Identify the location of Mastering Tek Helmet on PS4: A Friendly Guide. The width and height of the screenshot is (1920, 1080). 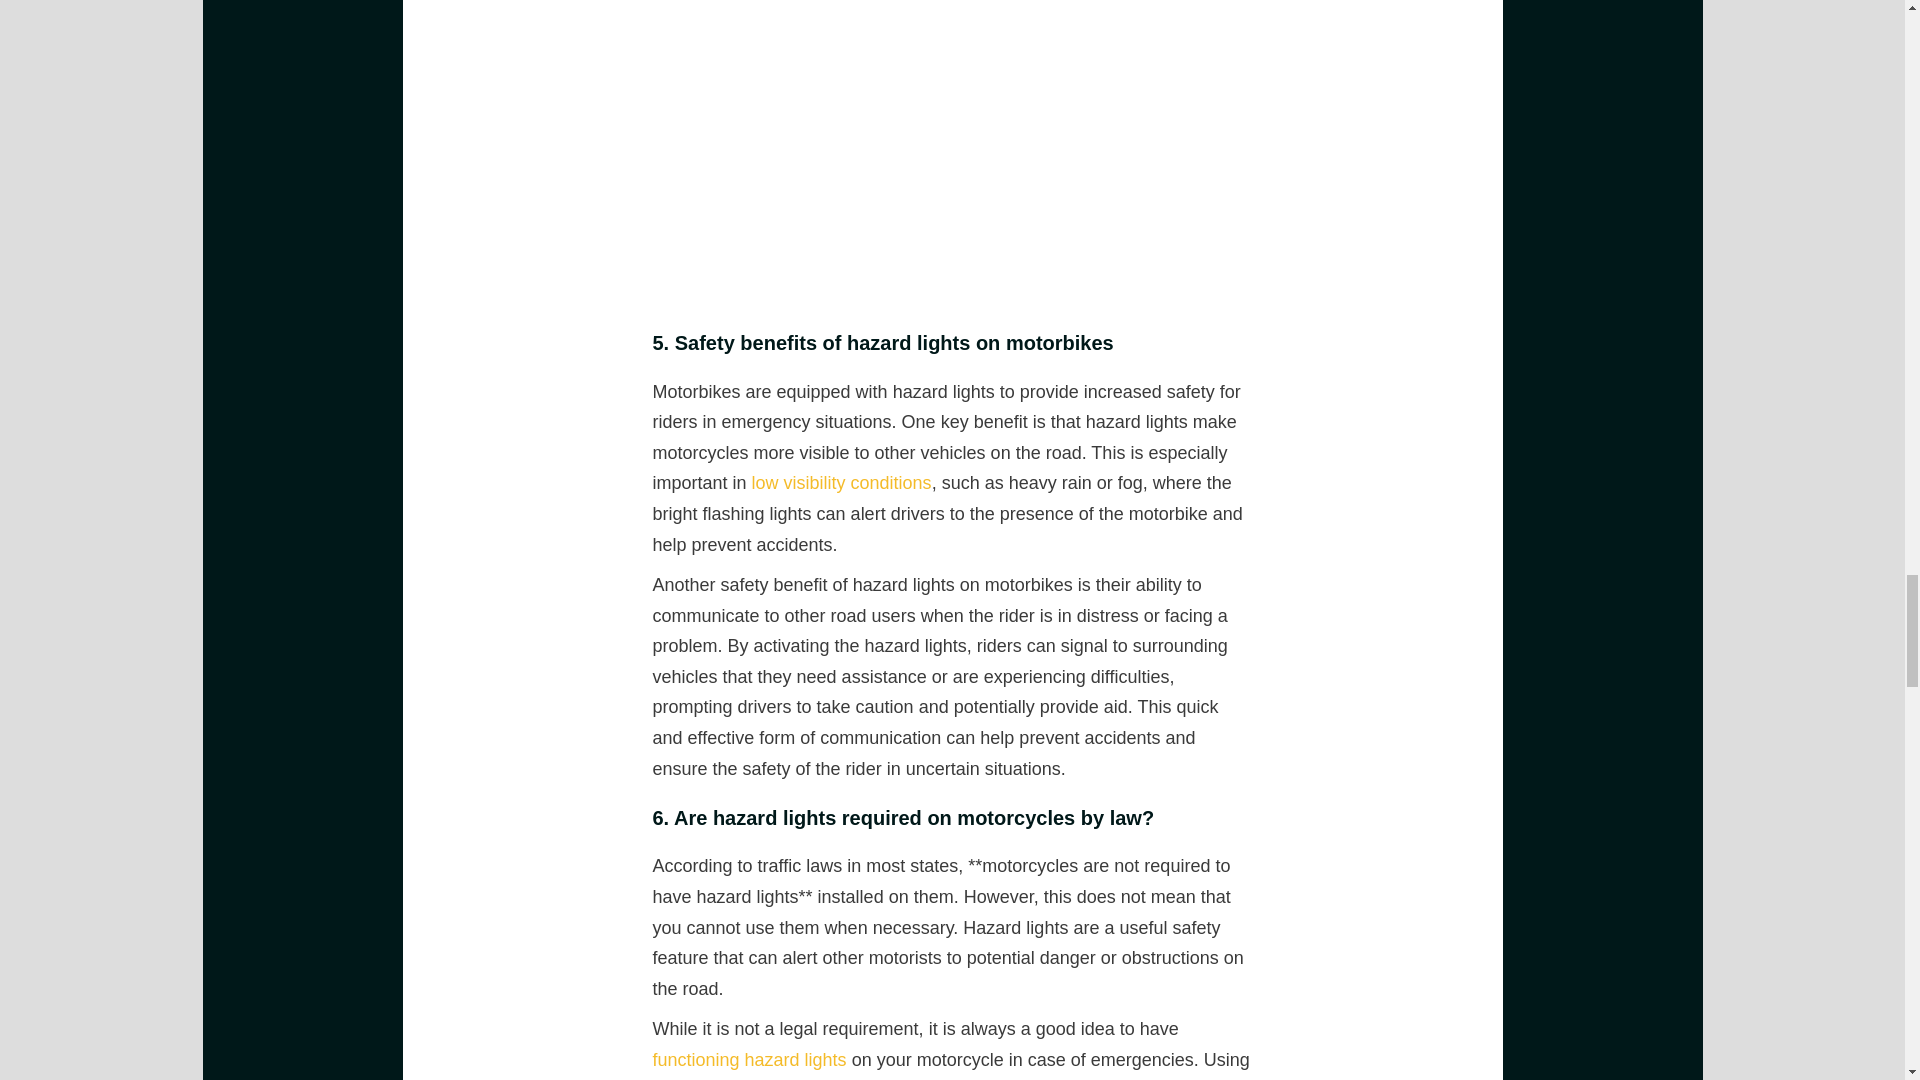
(842, 482).